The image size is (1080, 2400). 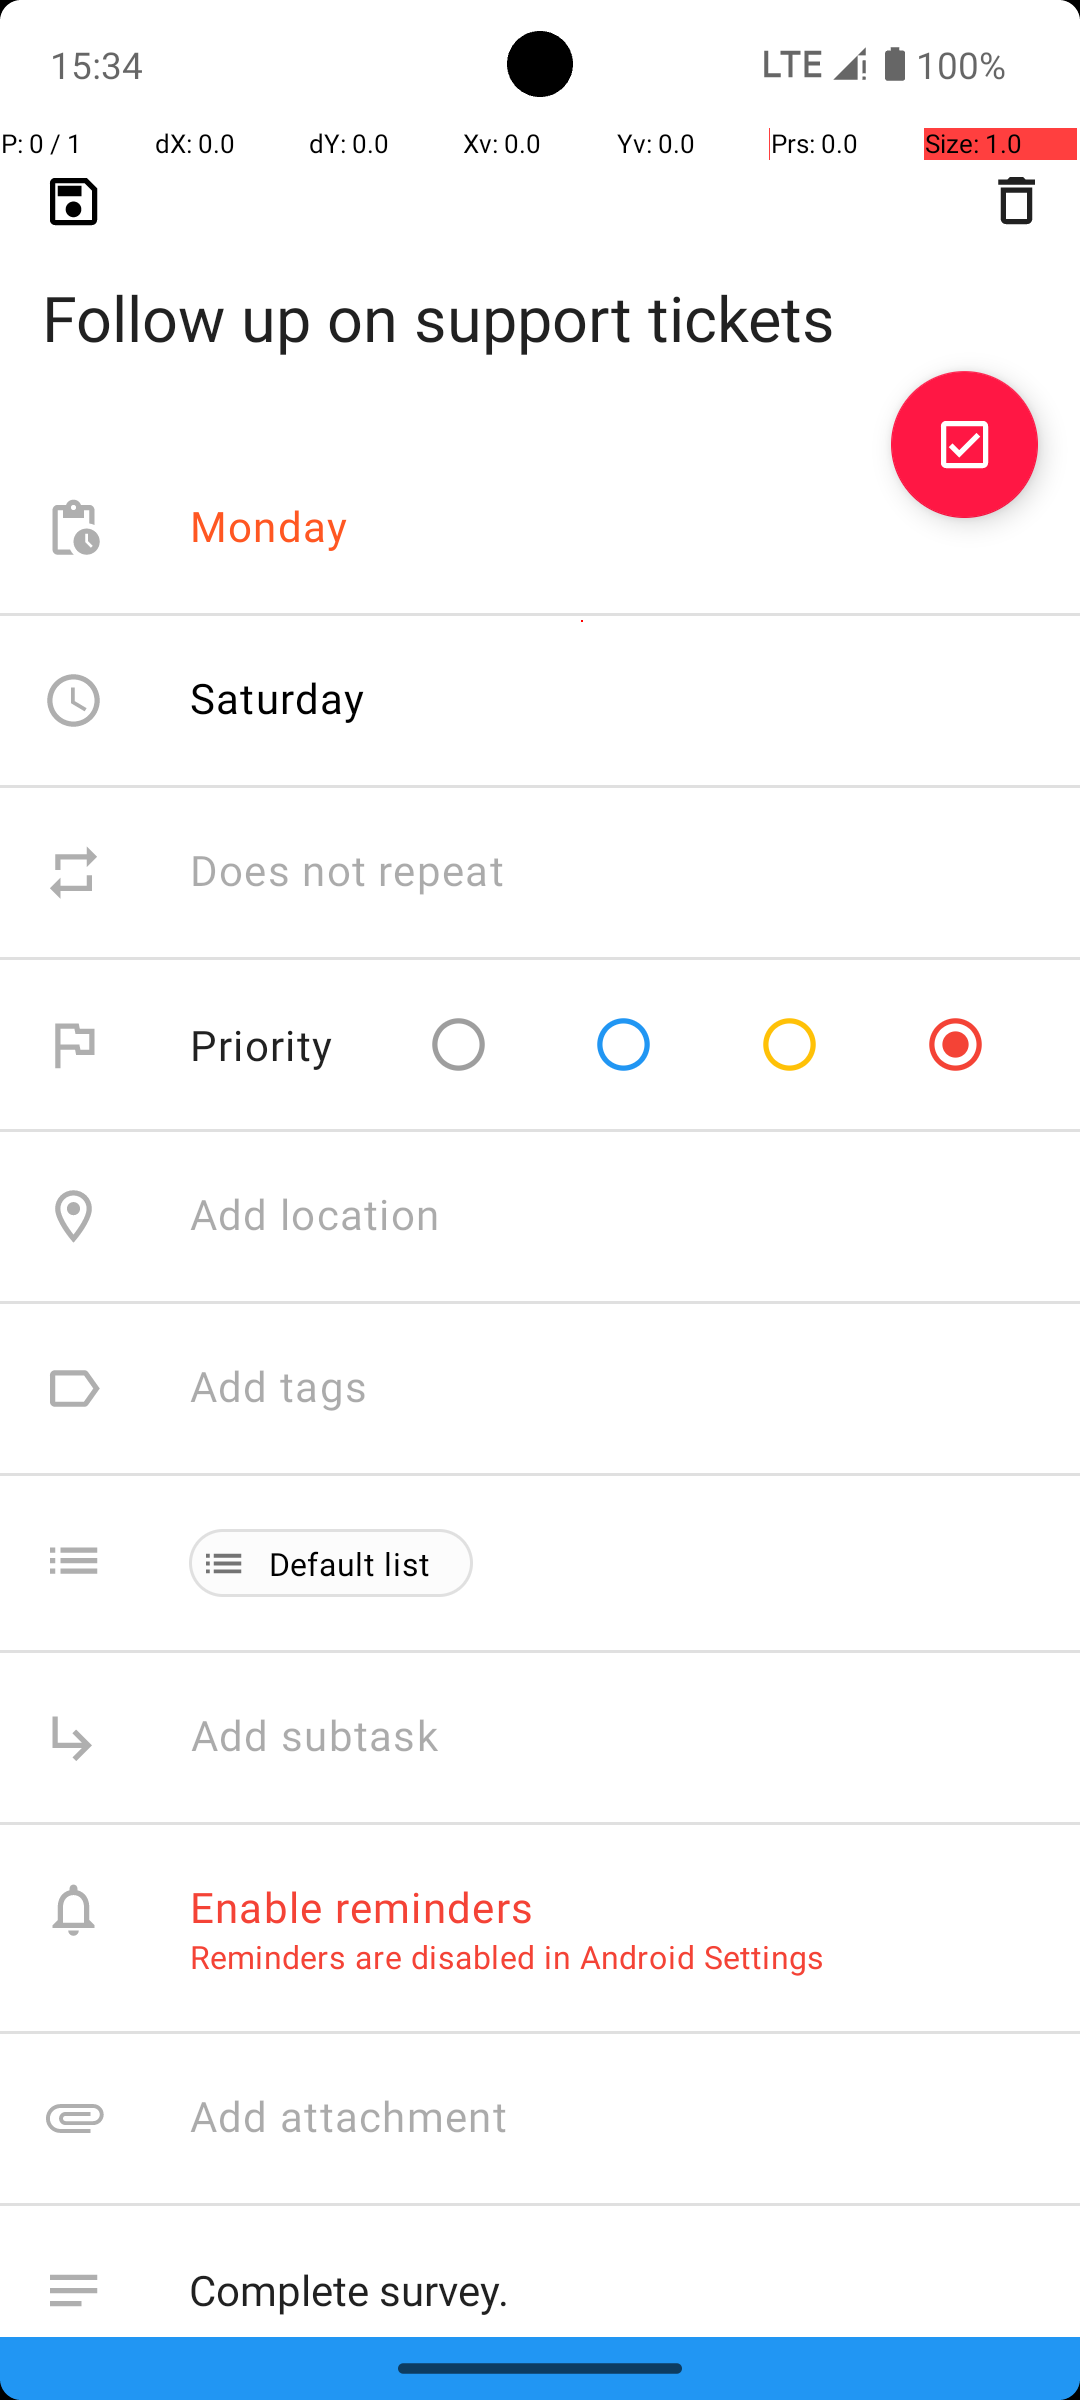 What do you see at coordinates (278, 698) in the screenshot?
I see `Saturday` at bounding box center [278, 698].